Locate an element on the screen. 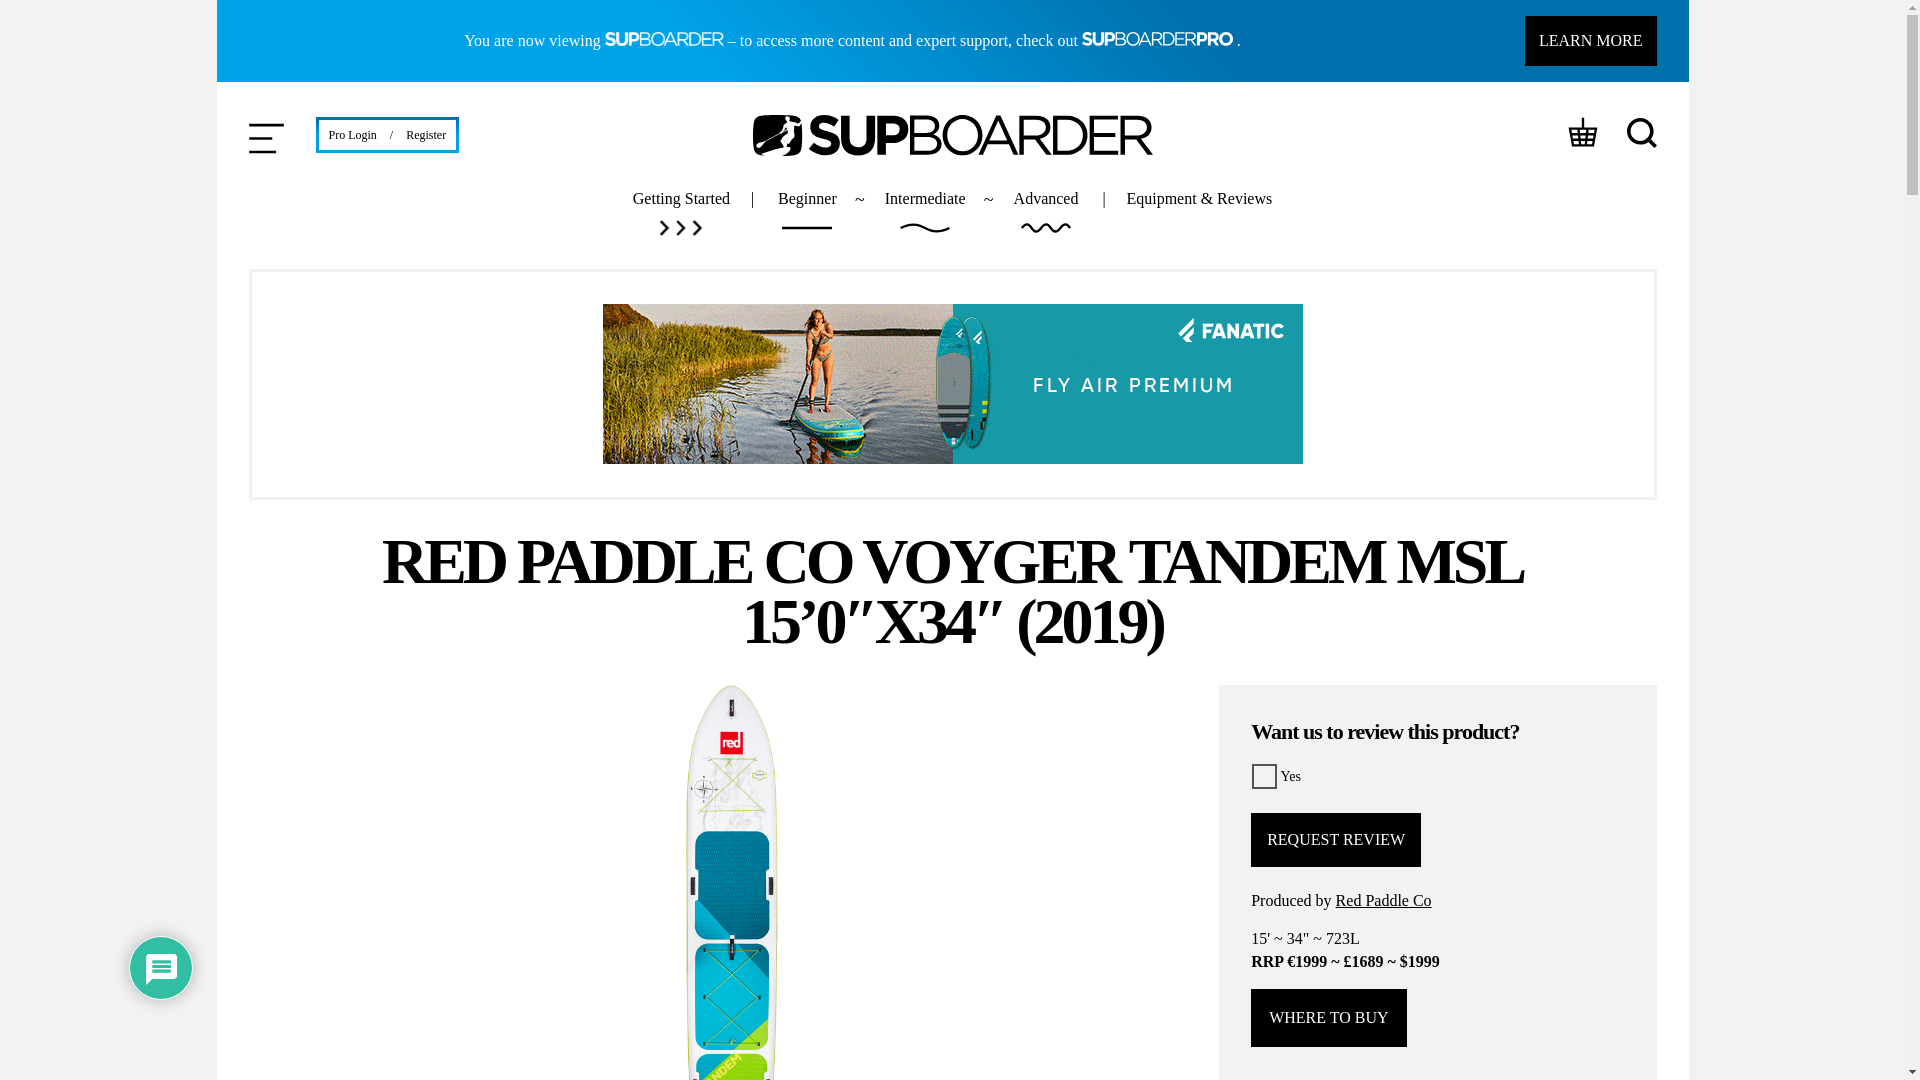 This screenshot has height=1080, width=1920. View your shopping cart is located at coordinates (1586, 135).